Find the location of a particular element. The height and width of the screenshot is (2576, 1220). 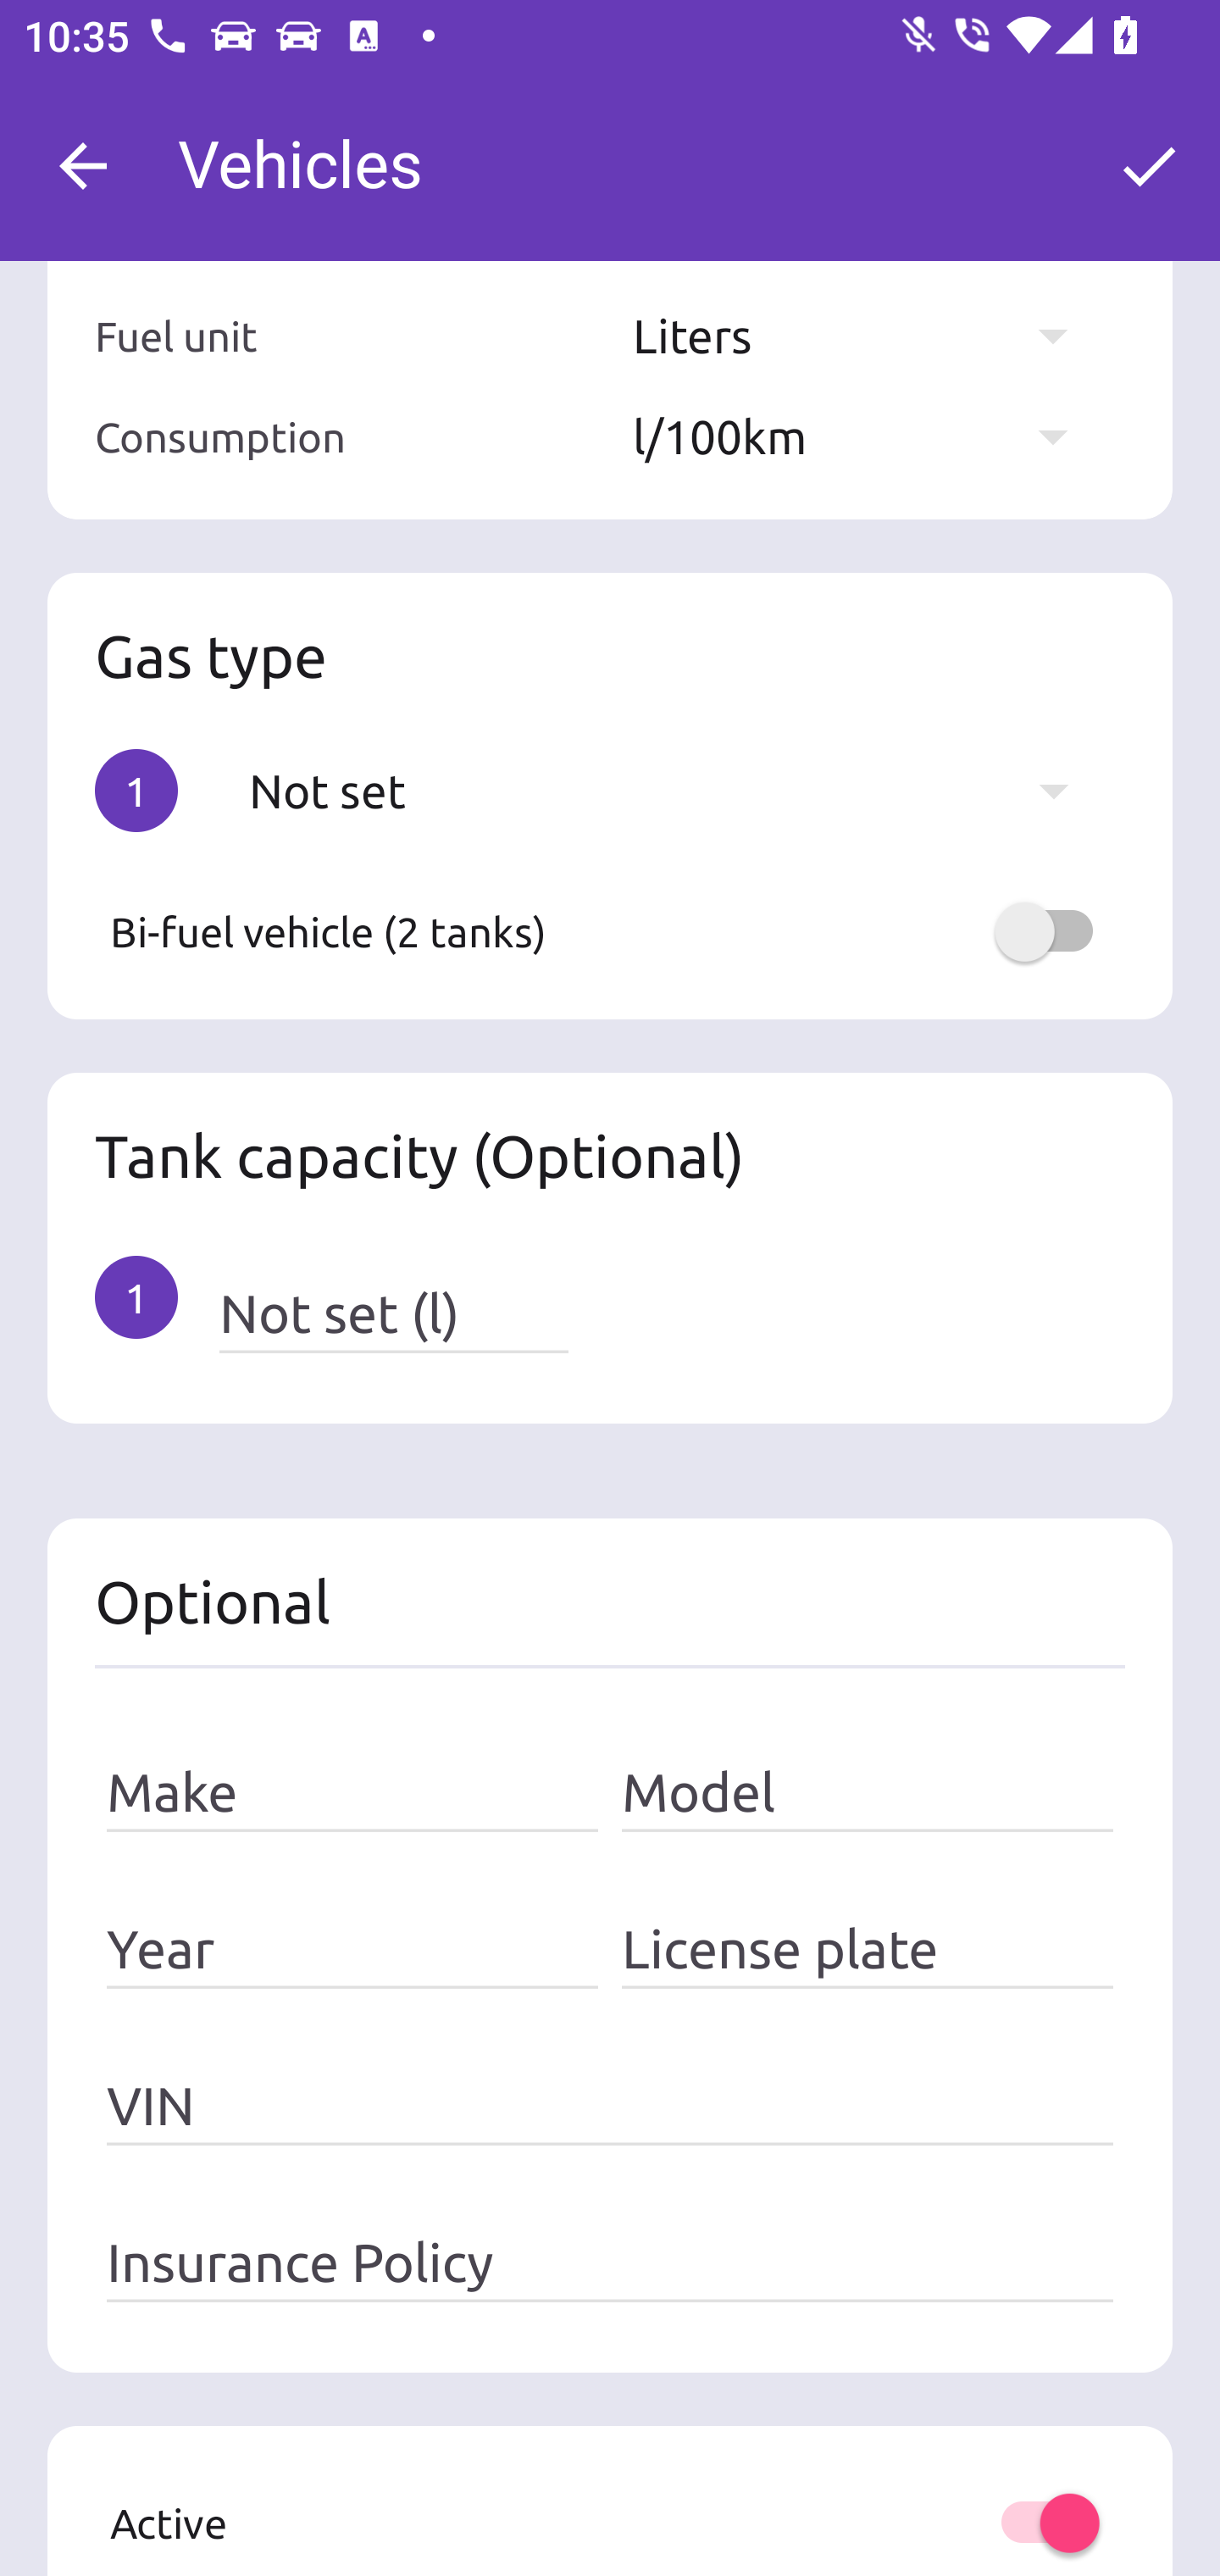

OK is located at coordinates (1149, 166).